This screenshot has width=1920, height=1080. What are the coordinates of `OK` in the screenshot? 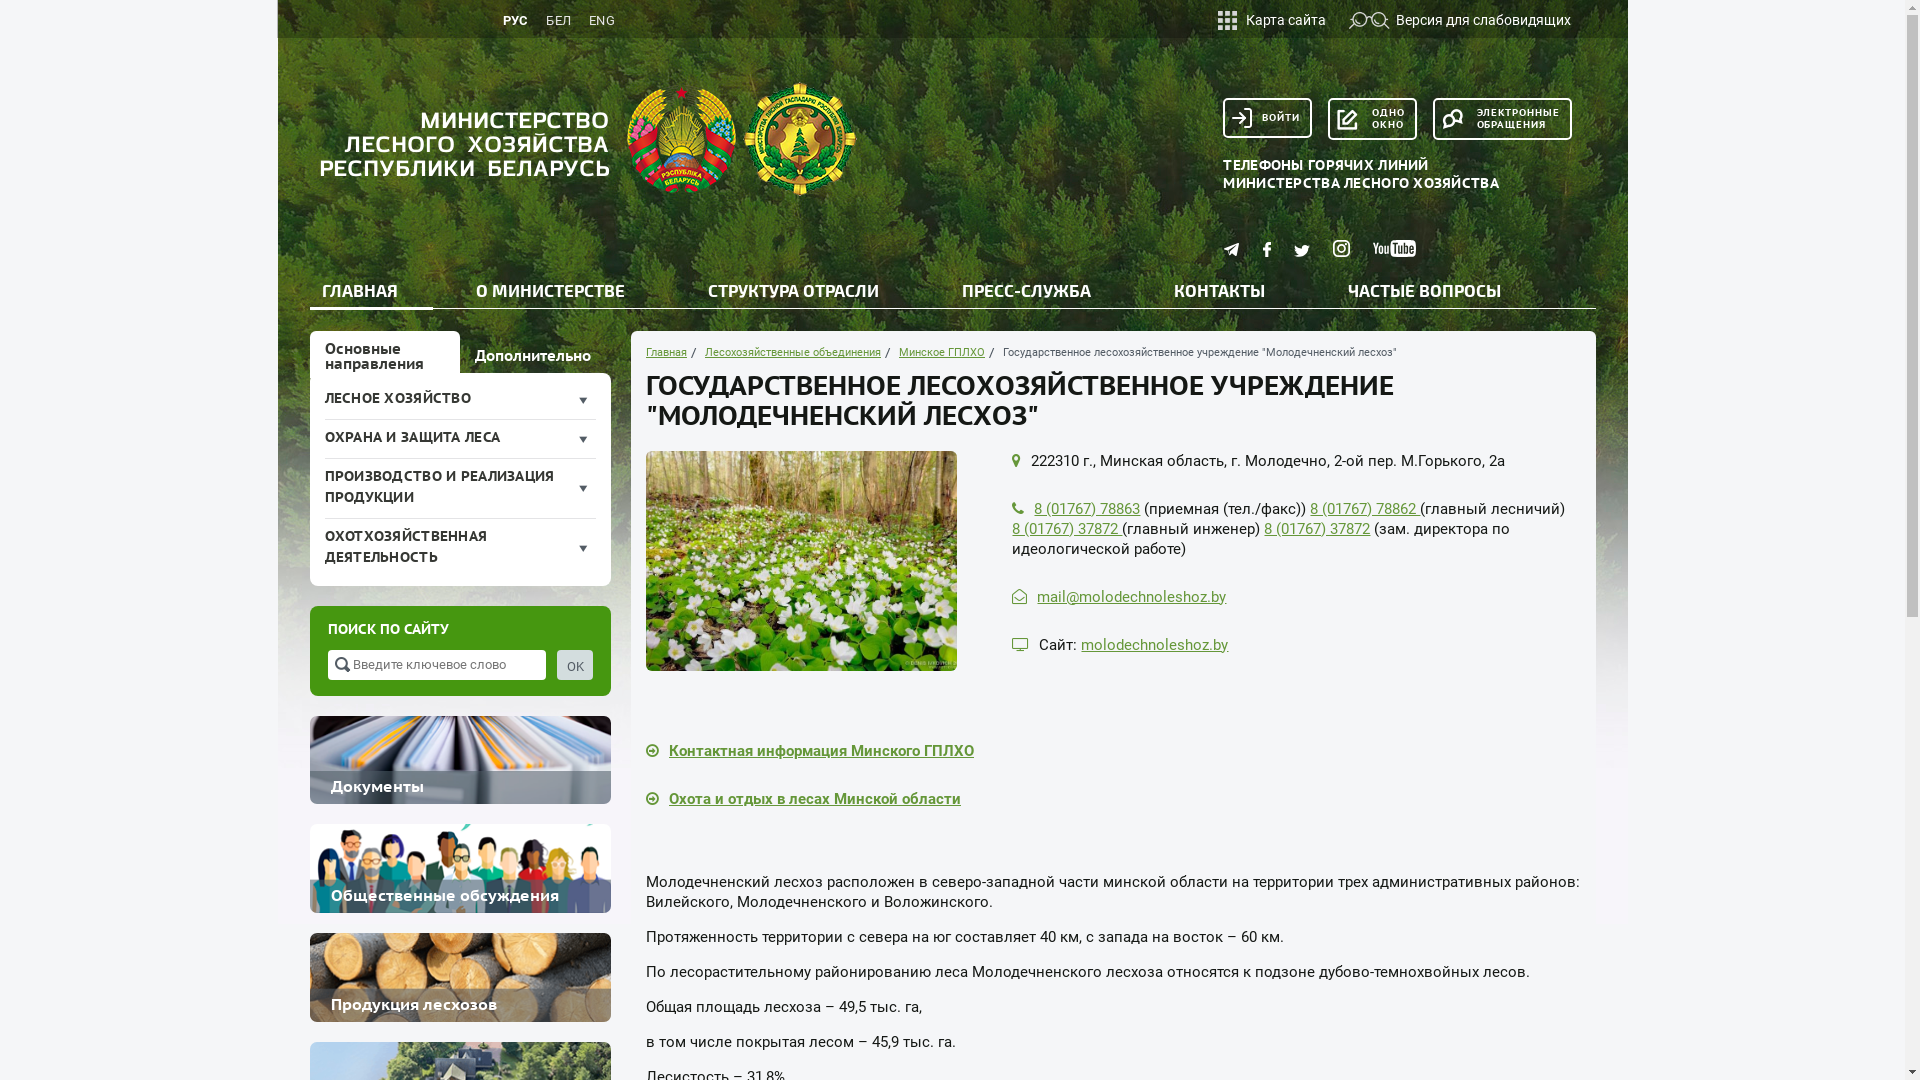 It's located at (575, 665).